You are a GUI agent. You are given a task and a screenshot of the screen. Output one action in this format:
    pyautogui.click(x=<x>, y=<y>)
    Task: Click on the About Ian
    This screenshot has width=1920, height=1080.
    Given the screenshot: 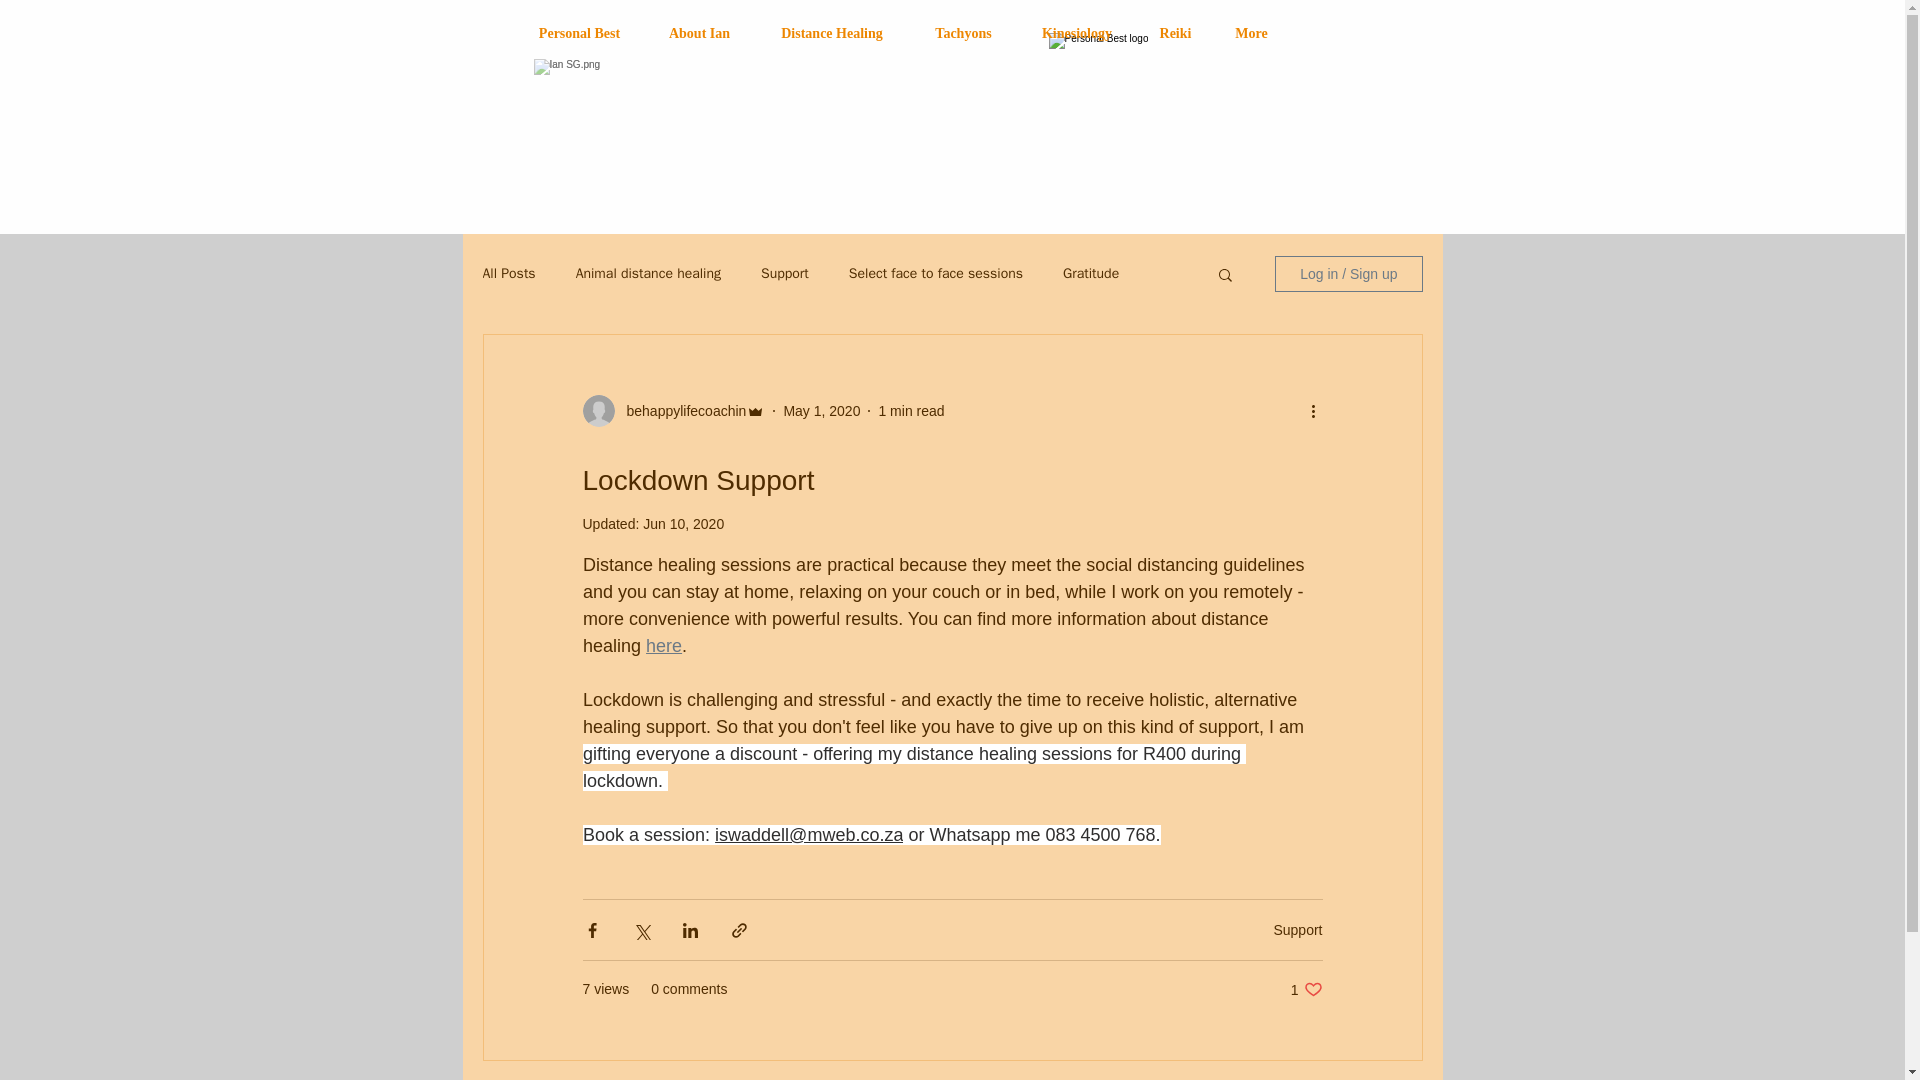 What is the action you would take?
    pyautogui.click(x=962, y=33)
    